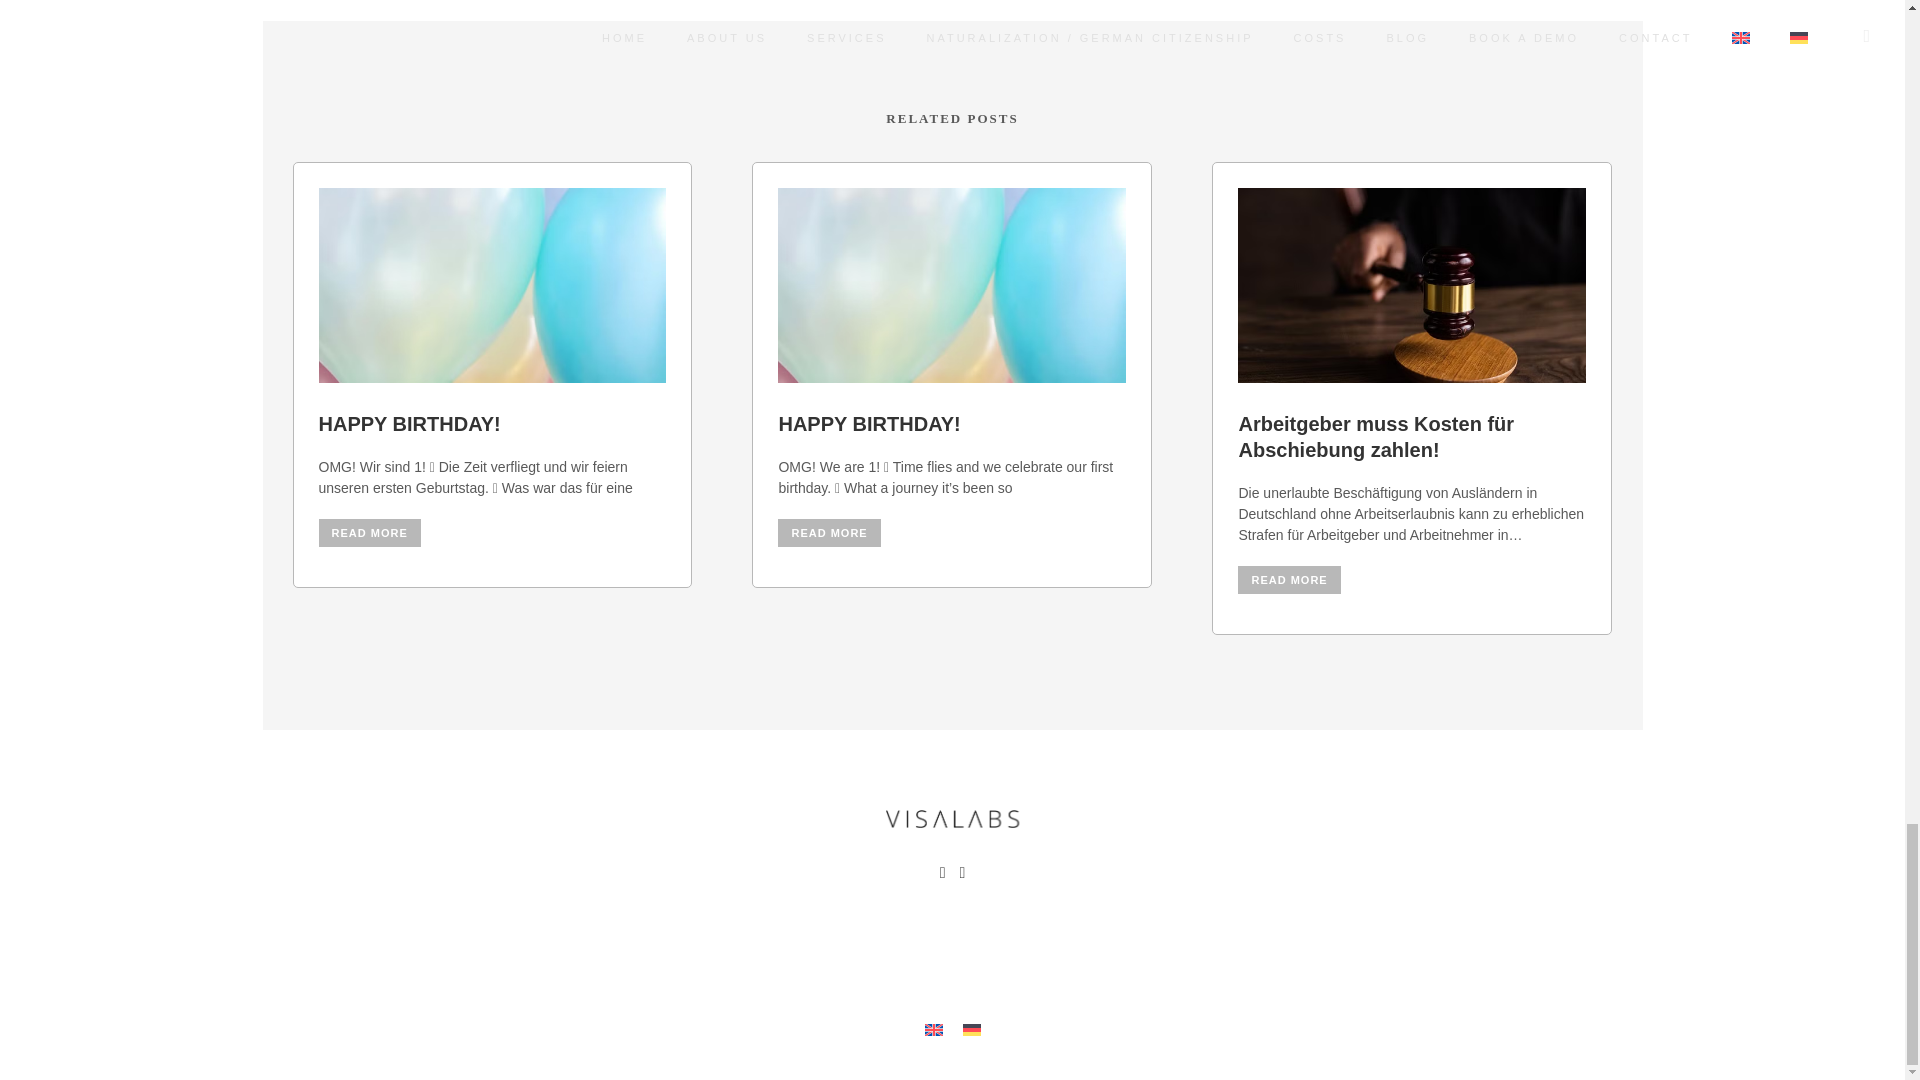 The image size is (1920, 1080). Describe the element at coordinates (942, 876) in the screenshot. I see `LinkedIn` at that location.